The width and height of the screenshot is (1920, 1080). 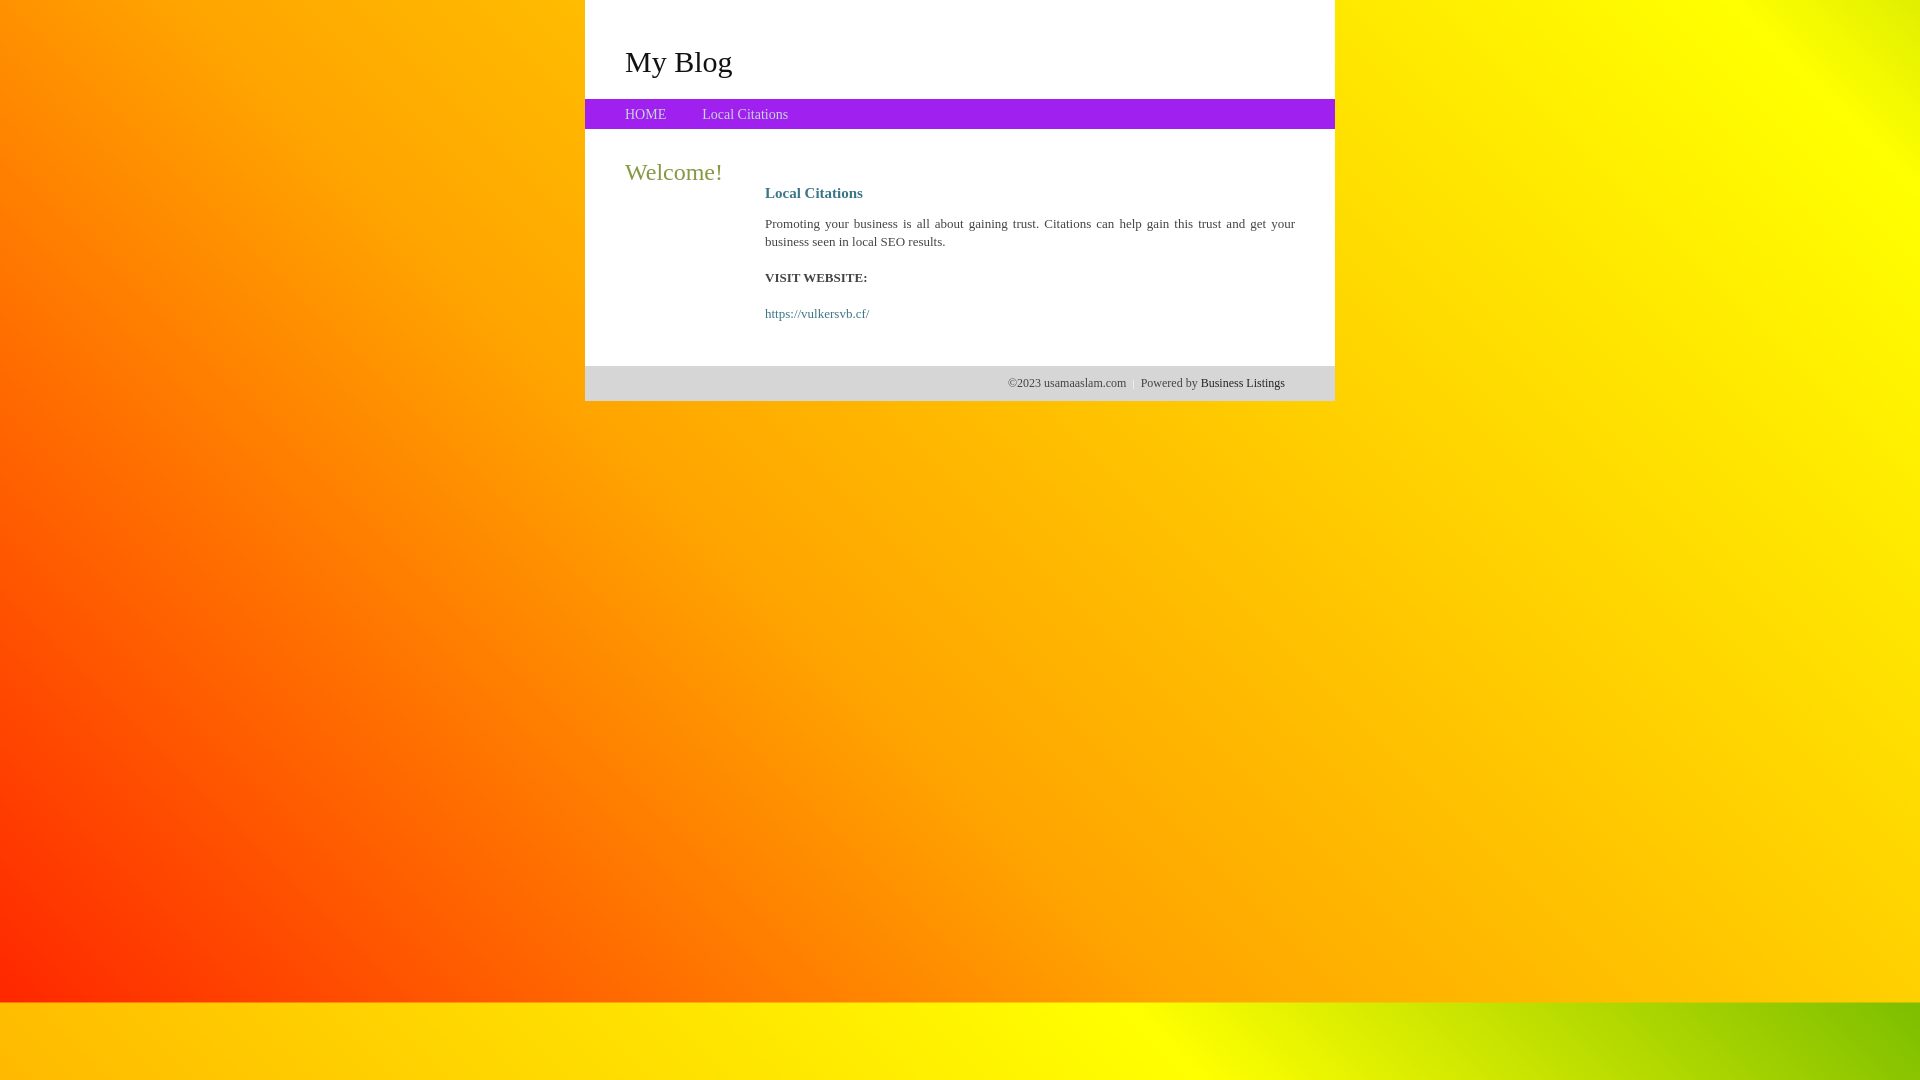 I want to click on https://vulkersvb.cf/, so click(x=817, y=314).